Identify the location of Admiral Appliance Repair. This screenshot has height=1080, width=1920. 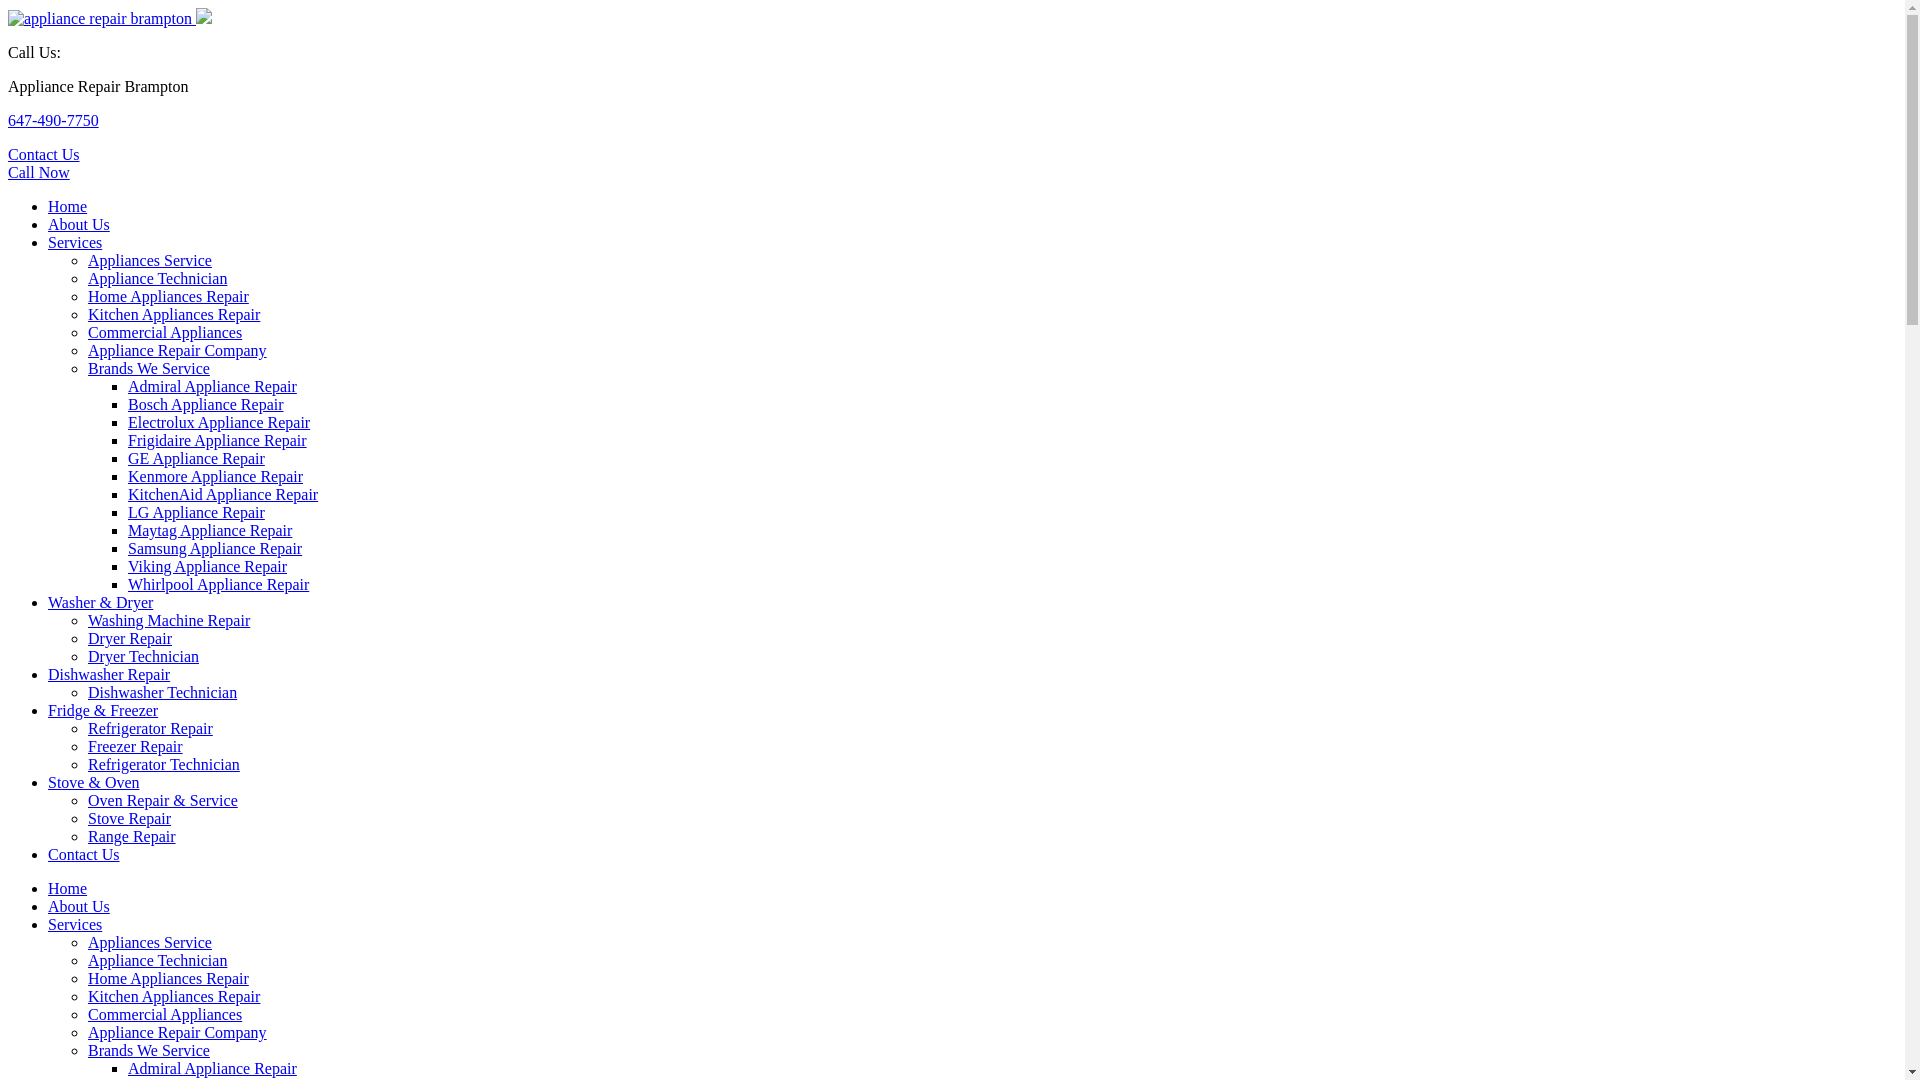
(212, 1068).